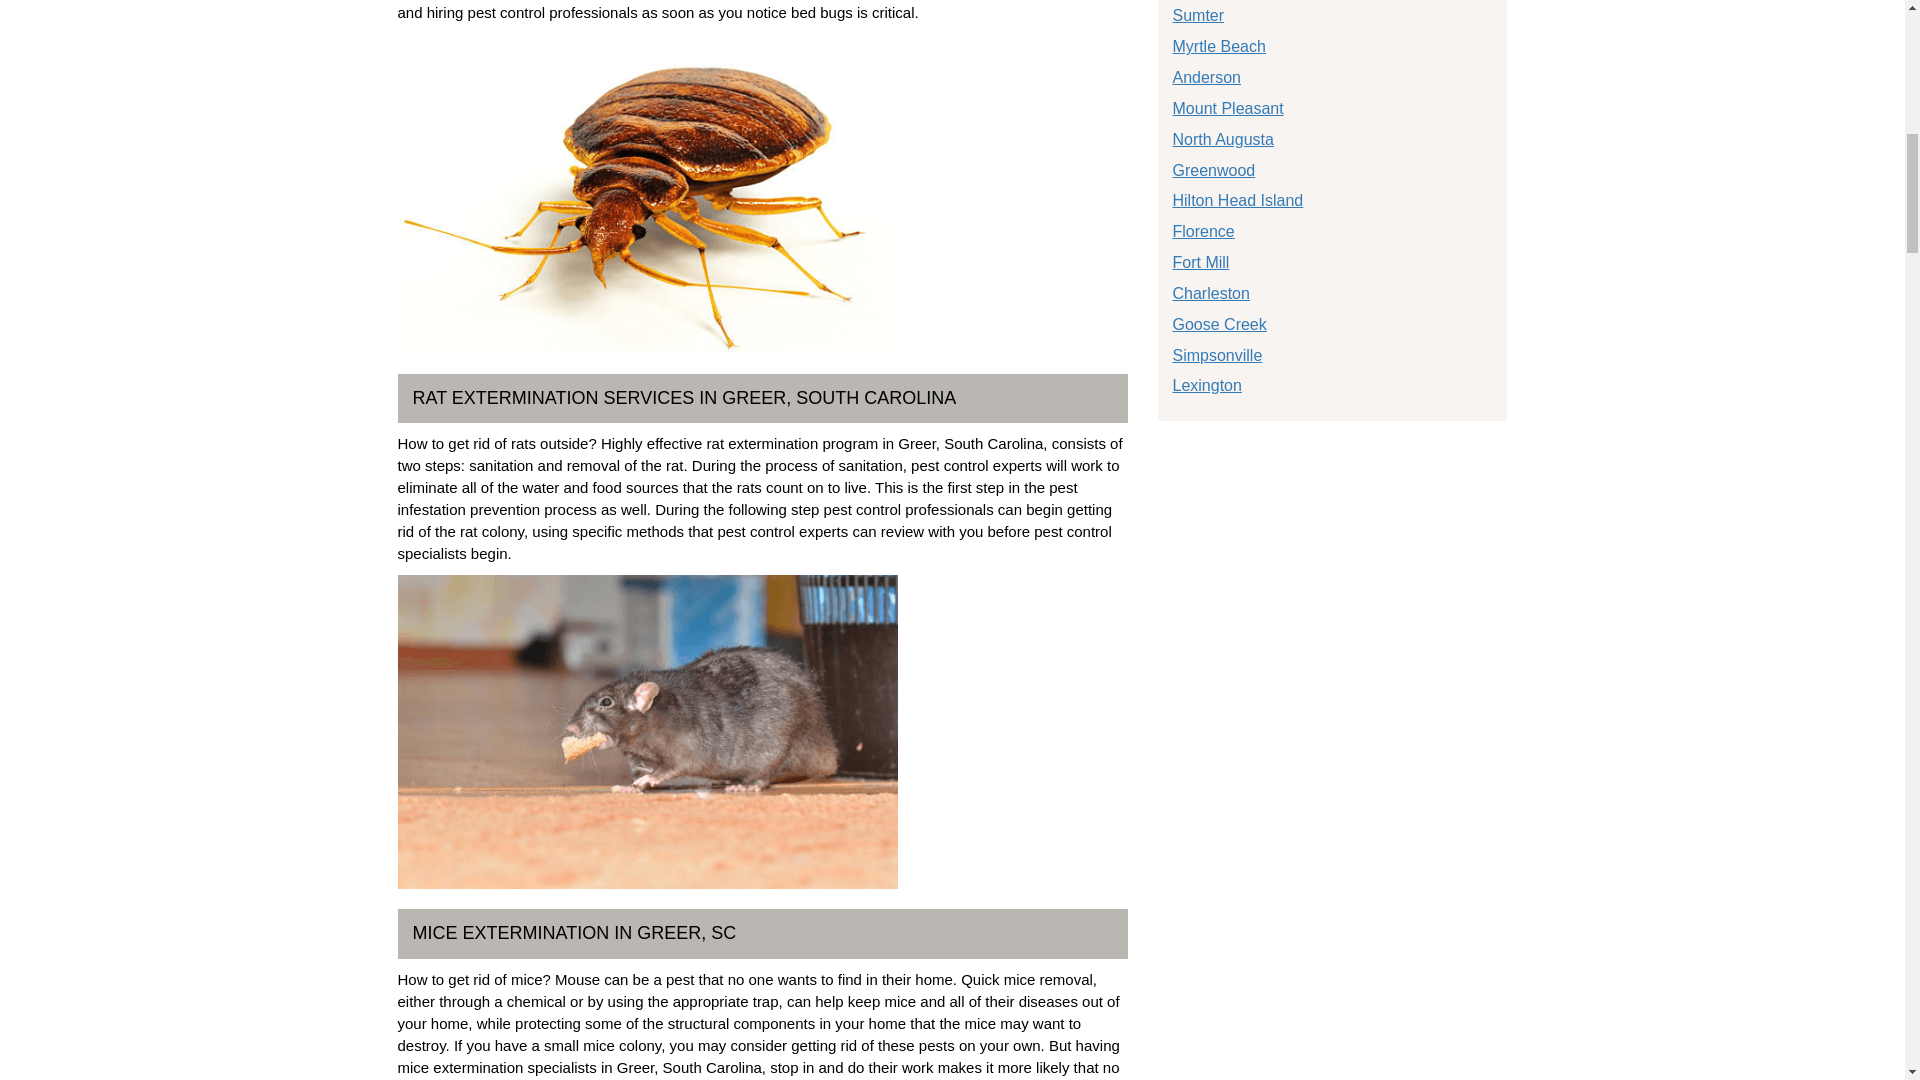  Describe the element at coordinates (1237, 200) in the screenshot. I see `Hilton Head Island` at that location.